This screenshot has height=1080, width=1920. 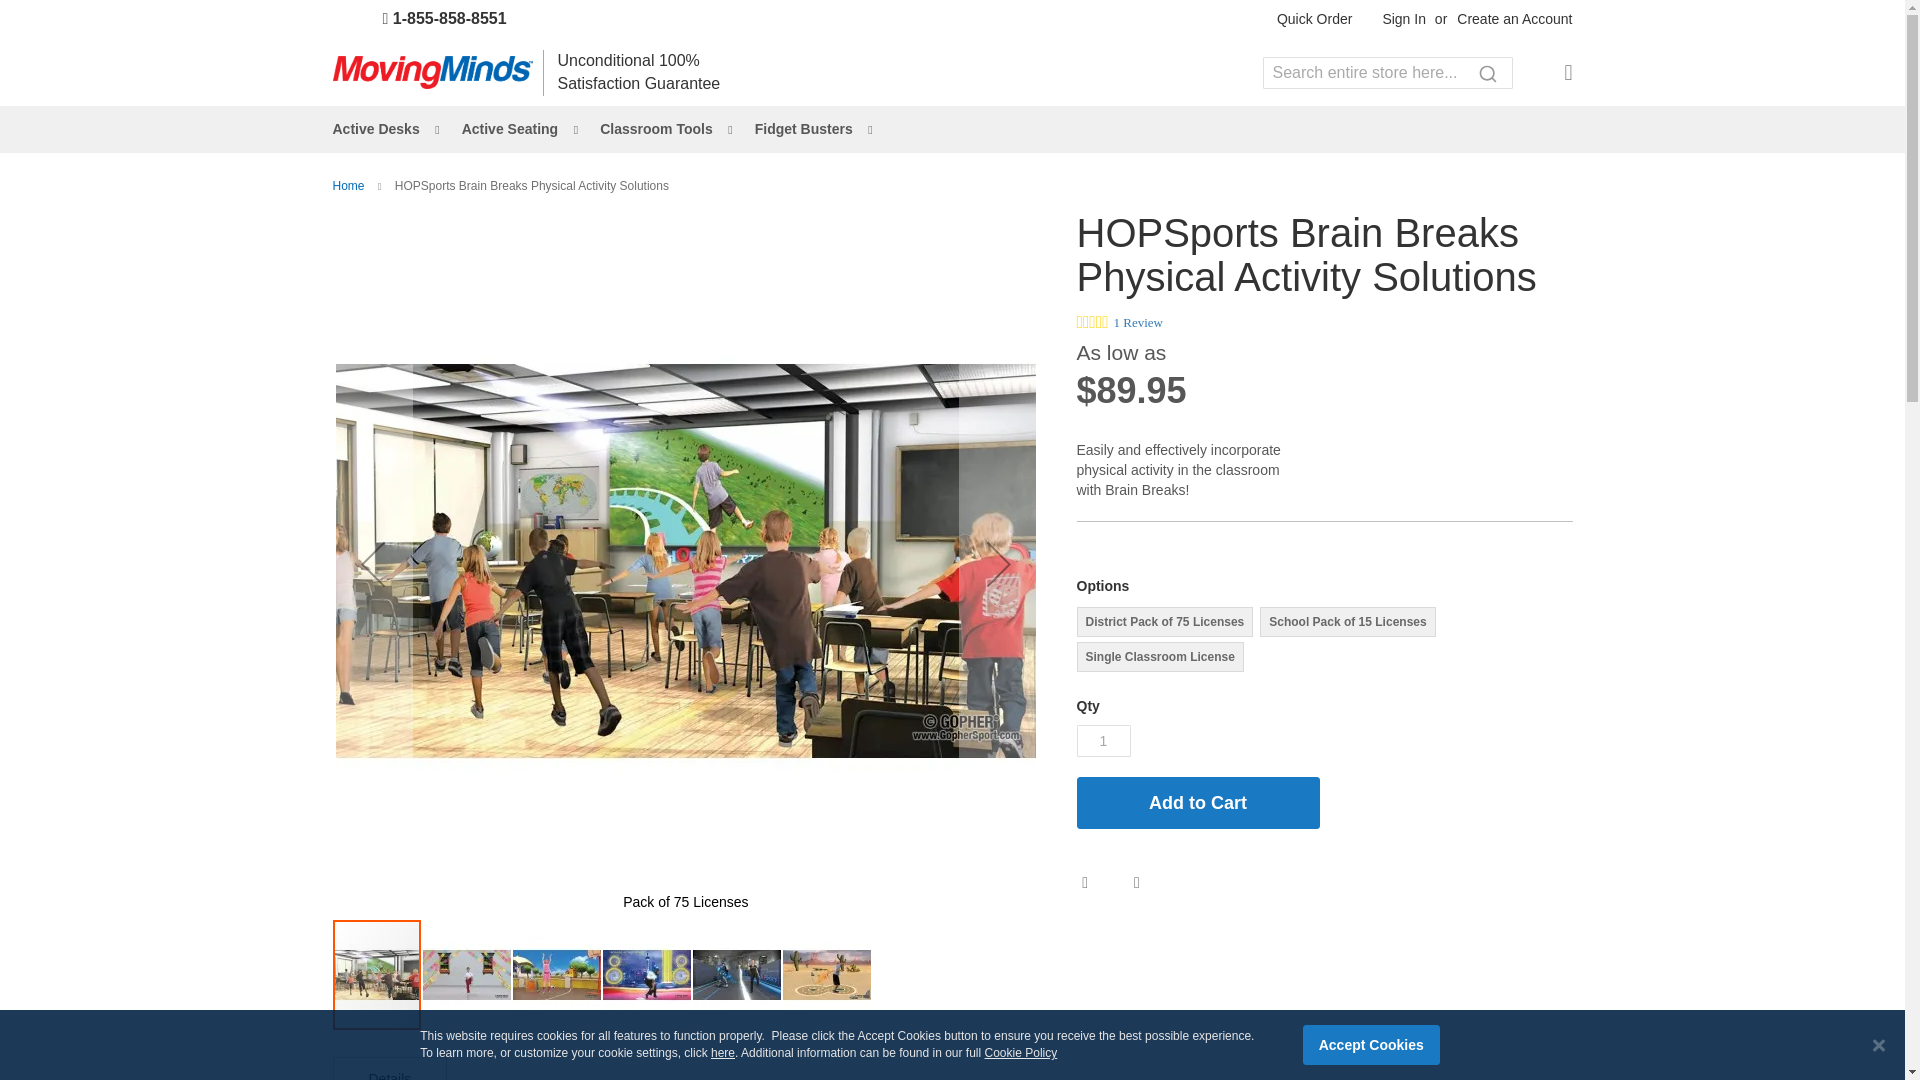 I want to click on Active Seating, so click(x=513, y=129).